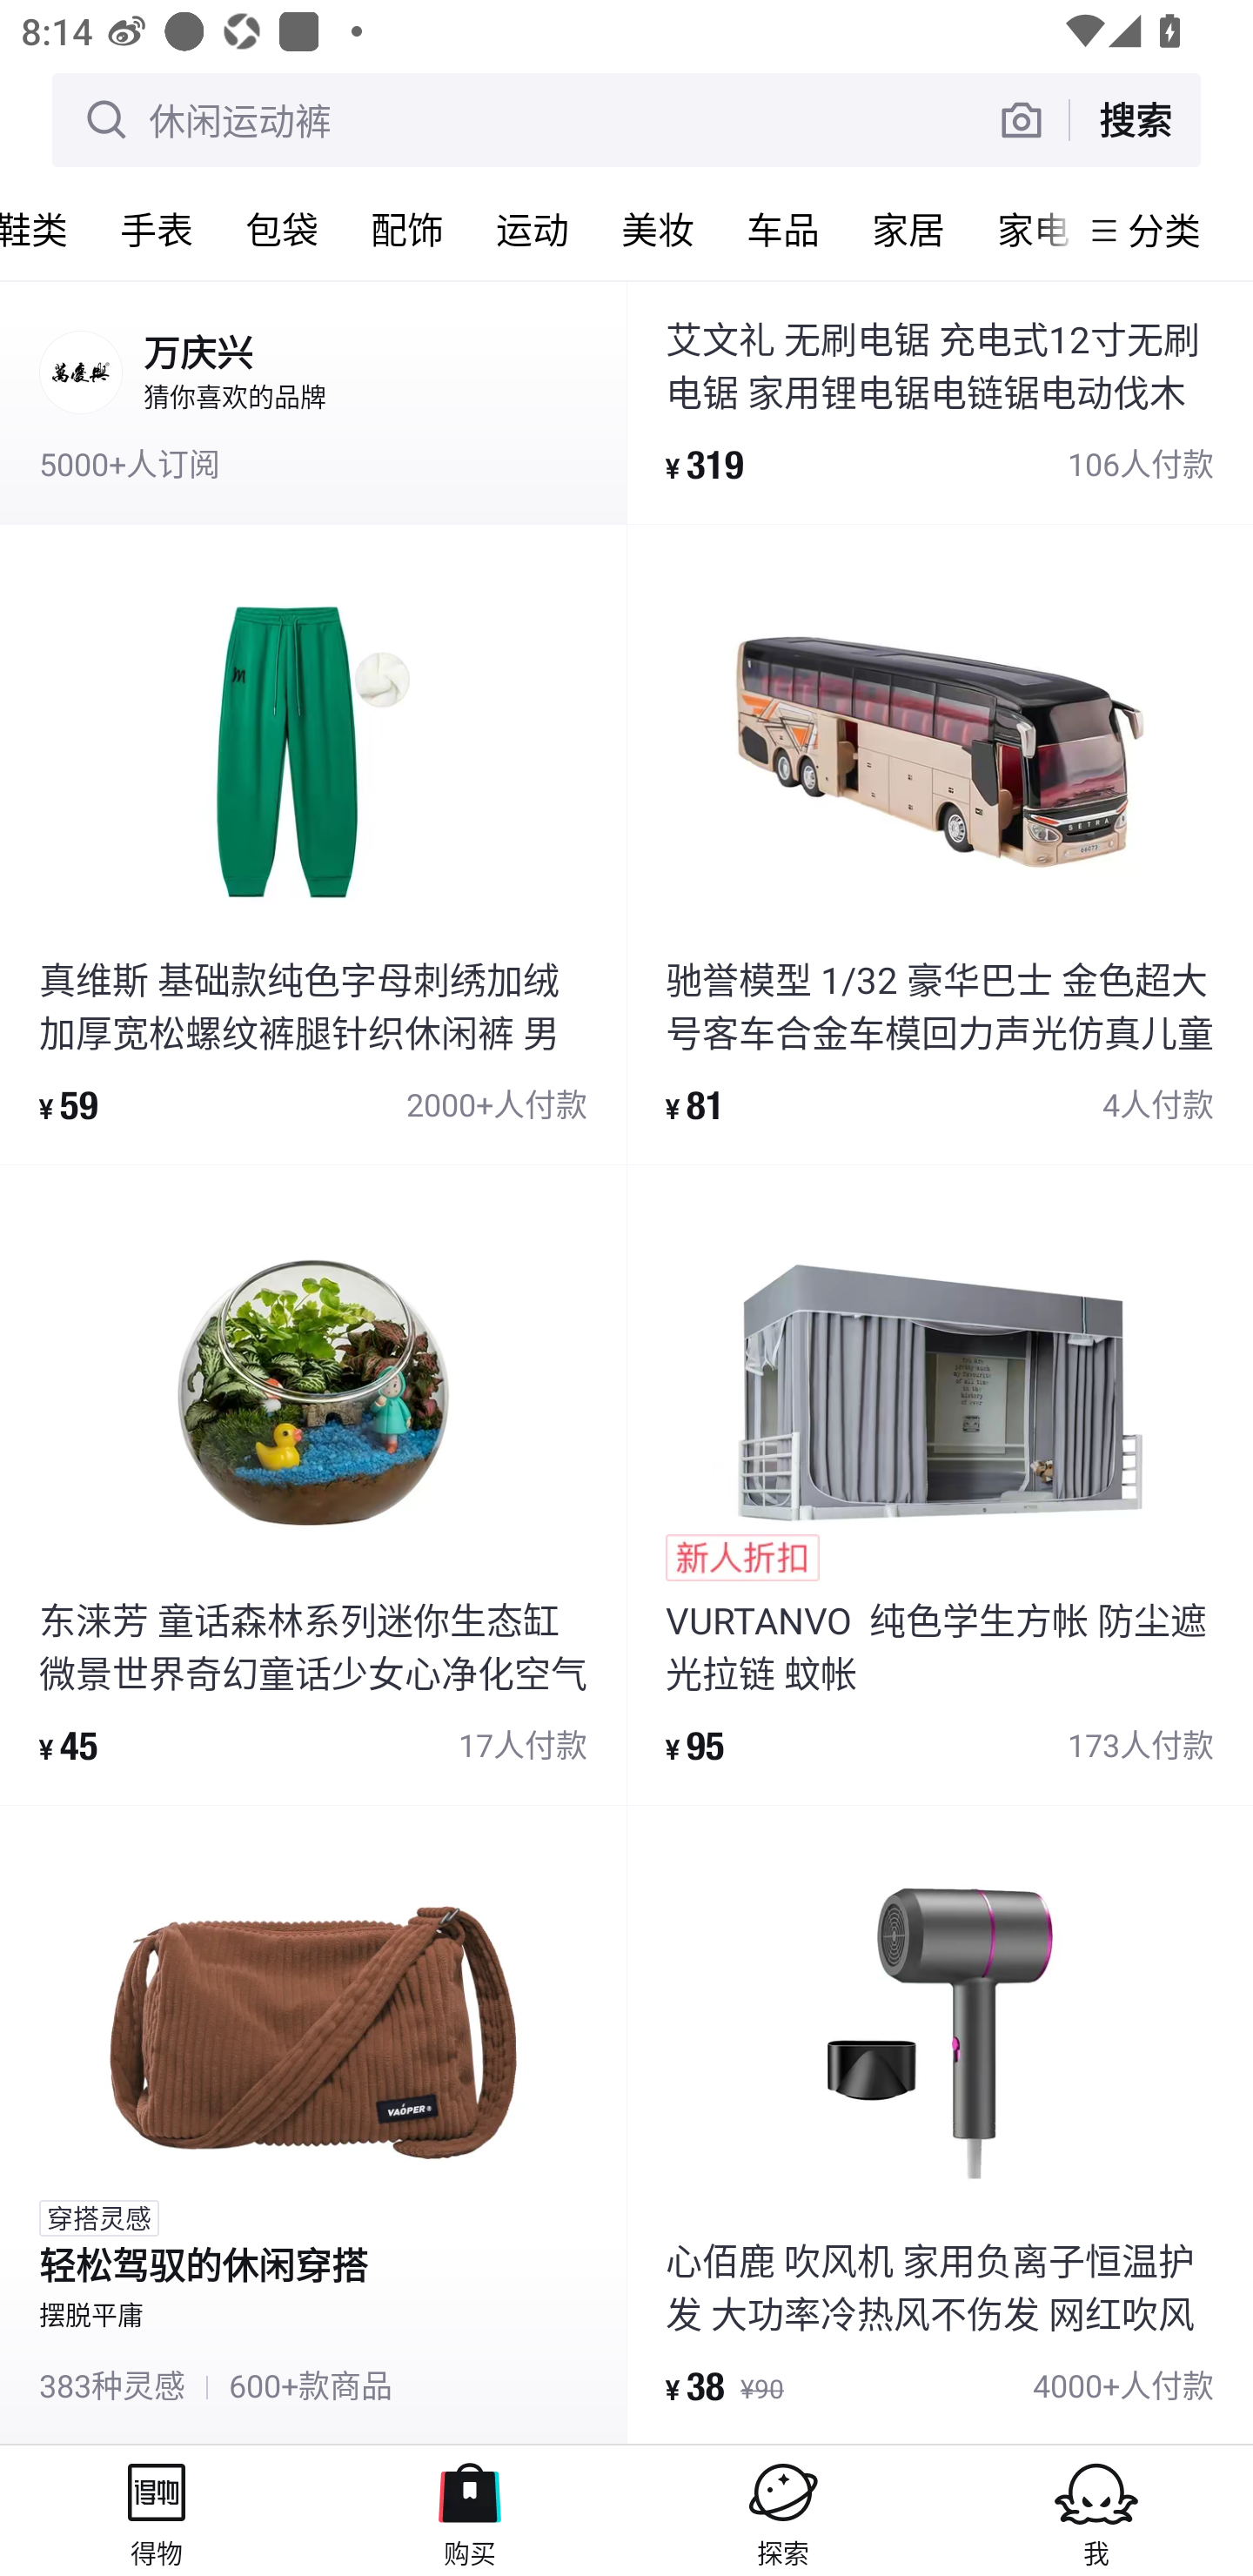 This screenshot has height=2576, width=1253. Describe the element at coordinates (47, 229) in the screenshot. I see `鞋类` at that location.